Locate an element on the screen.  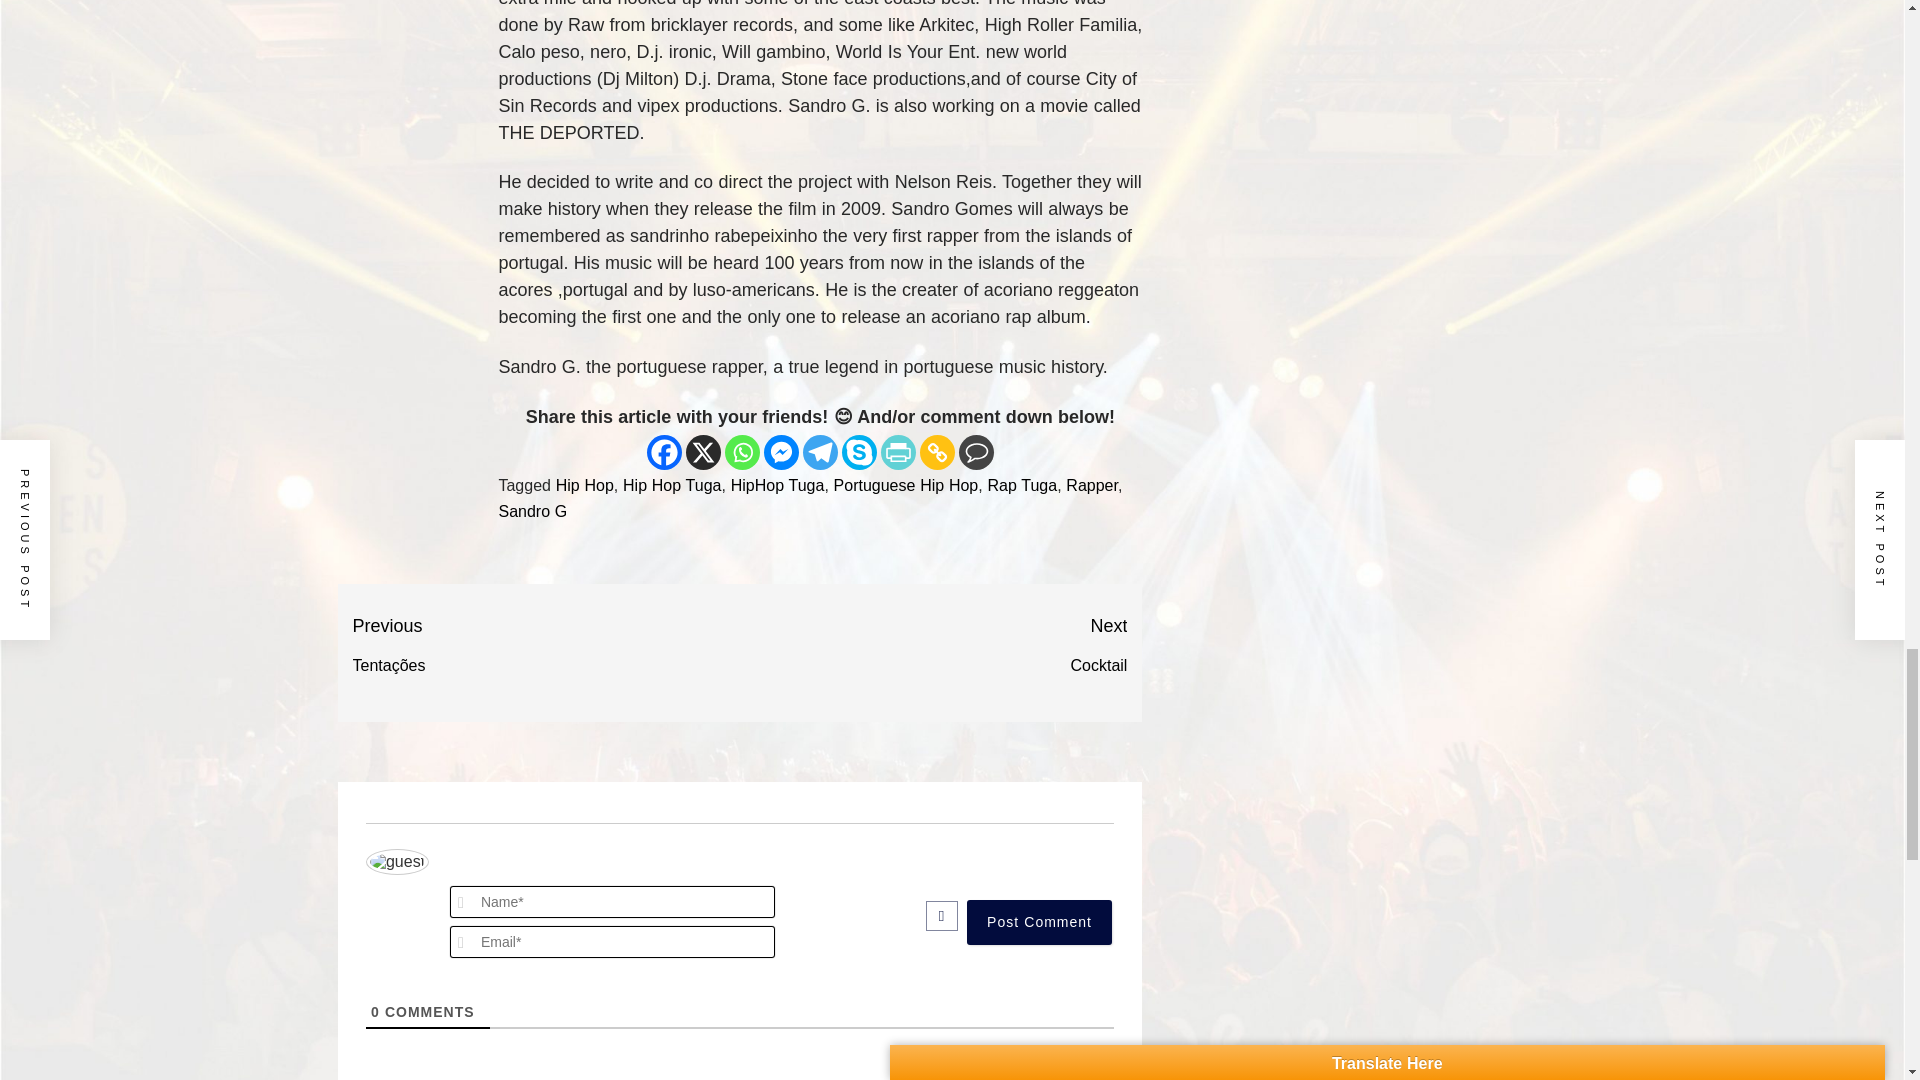
Hip Hop Tuga is located at coordinates (1022, 485).